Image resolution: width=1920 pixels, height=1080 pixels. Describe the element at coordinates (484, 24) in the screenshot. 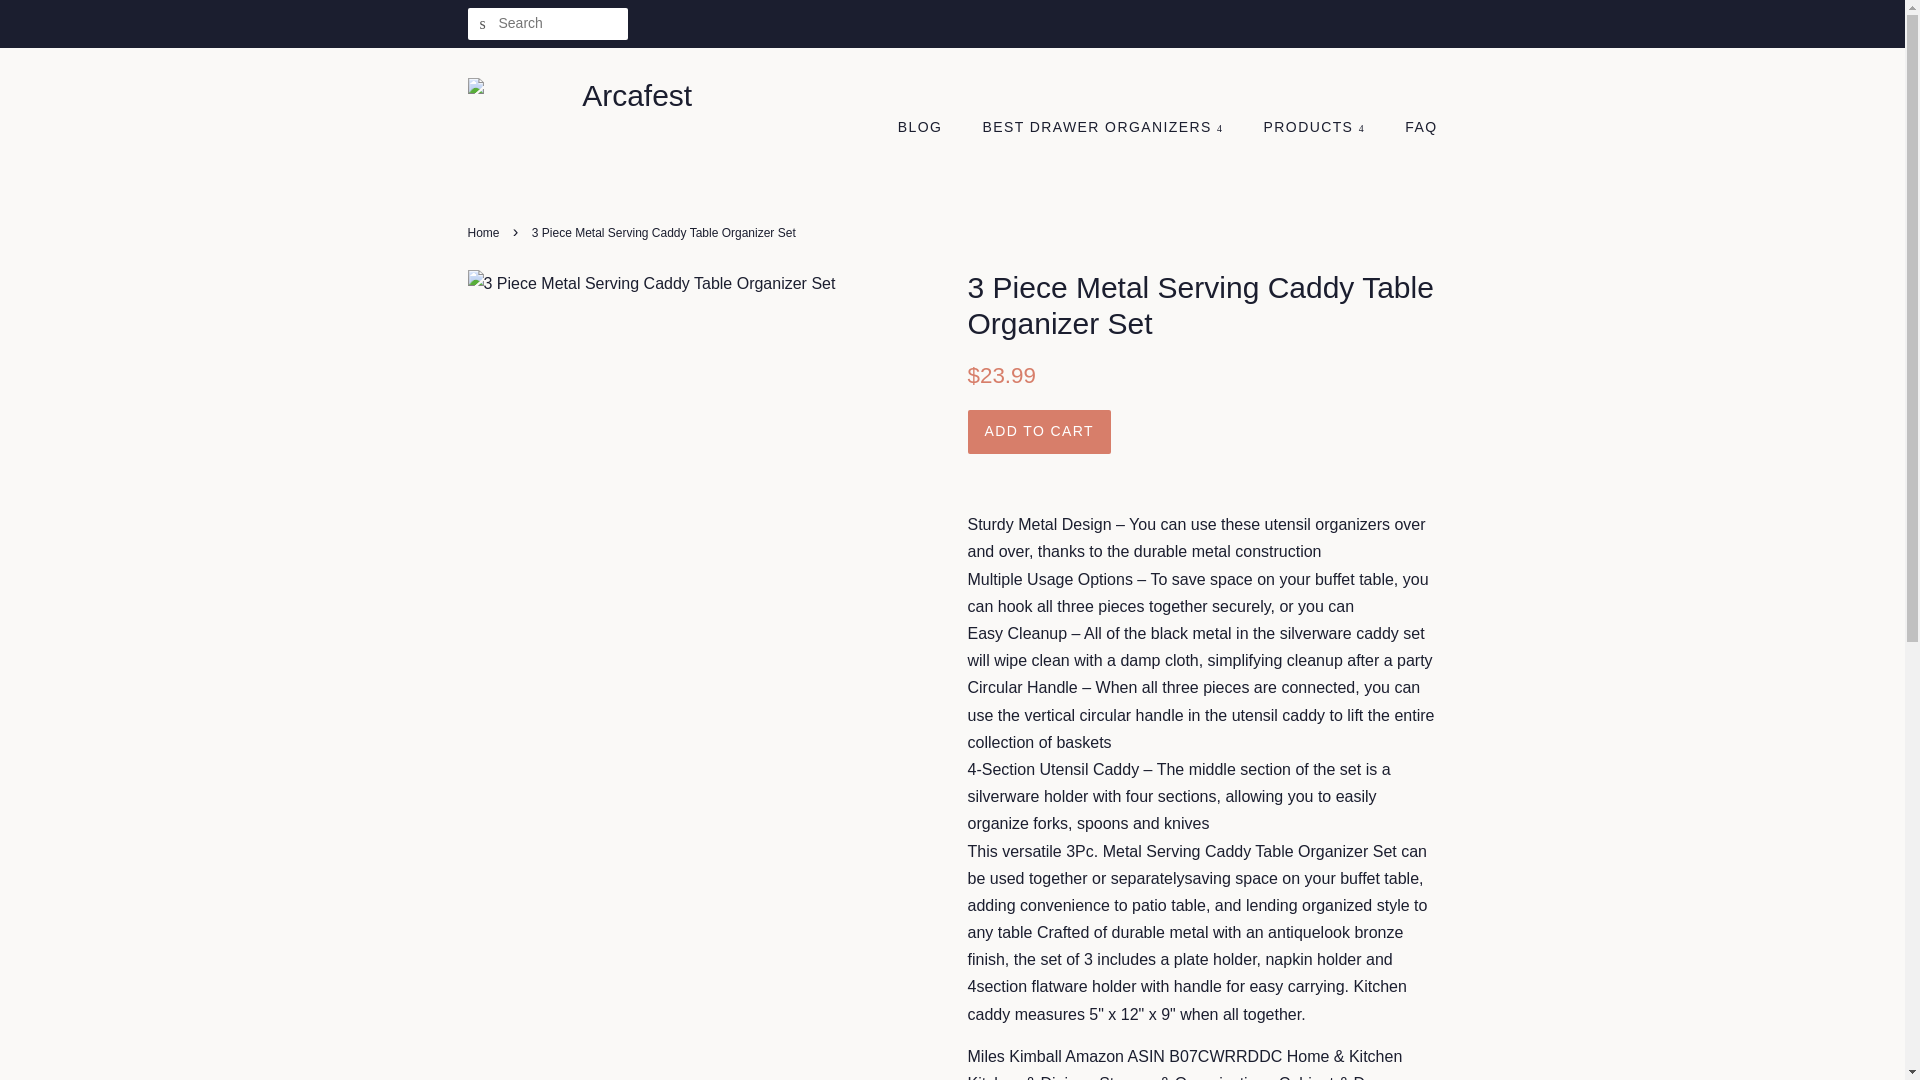

I see `SEARCH` at that location.